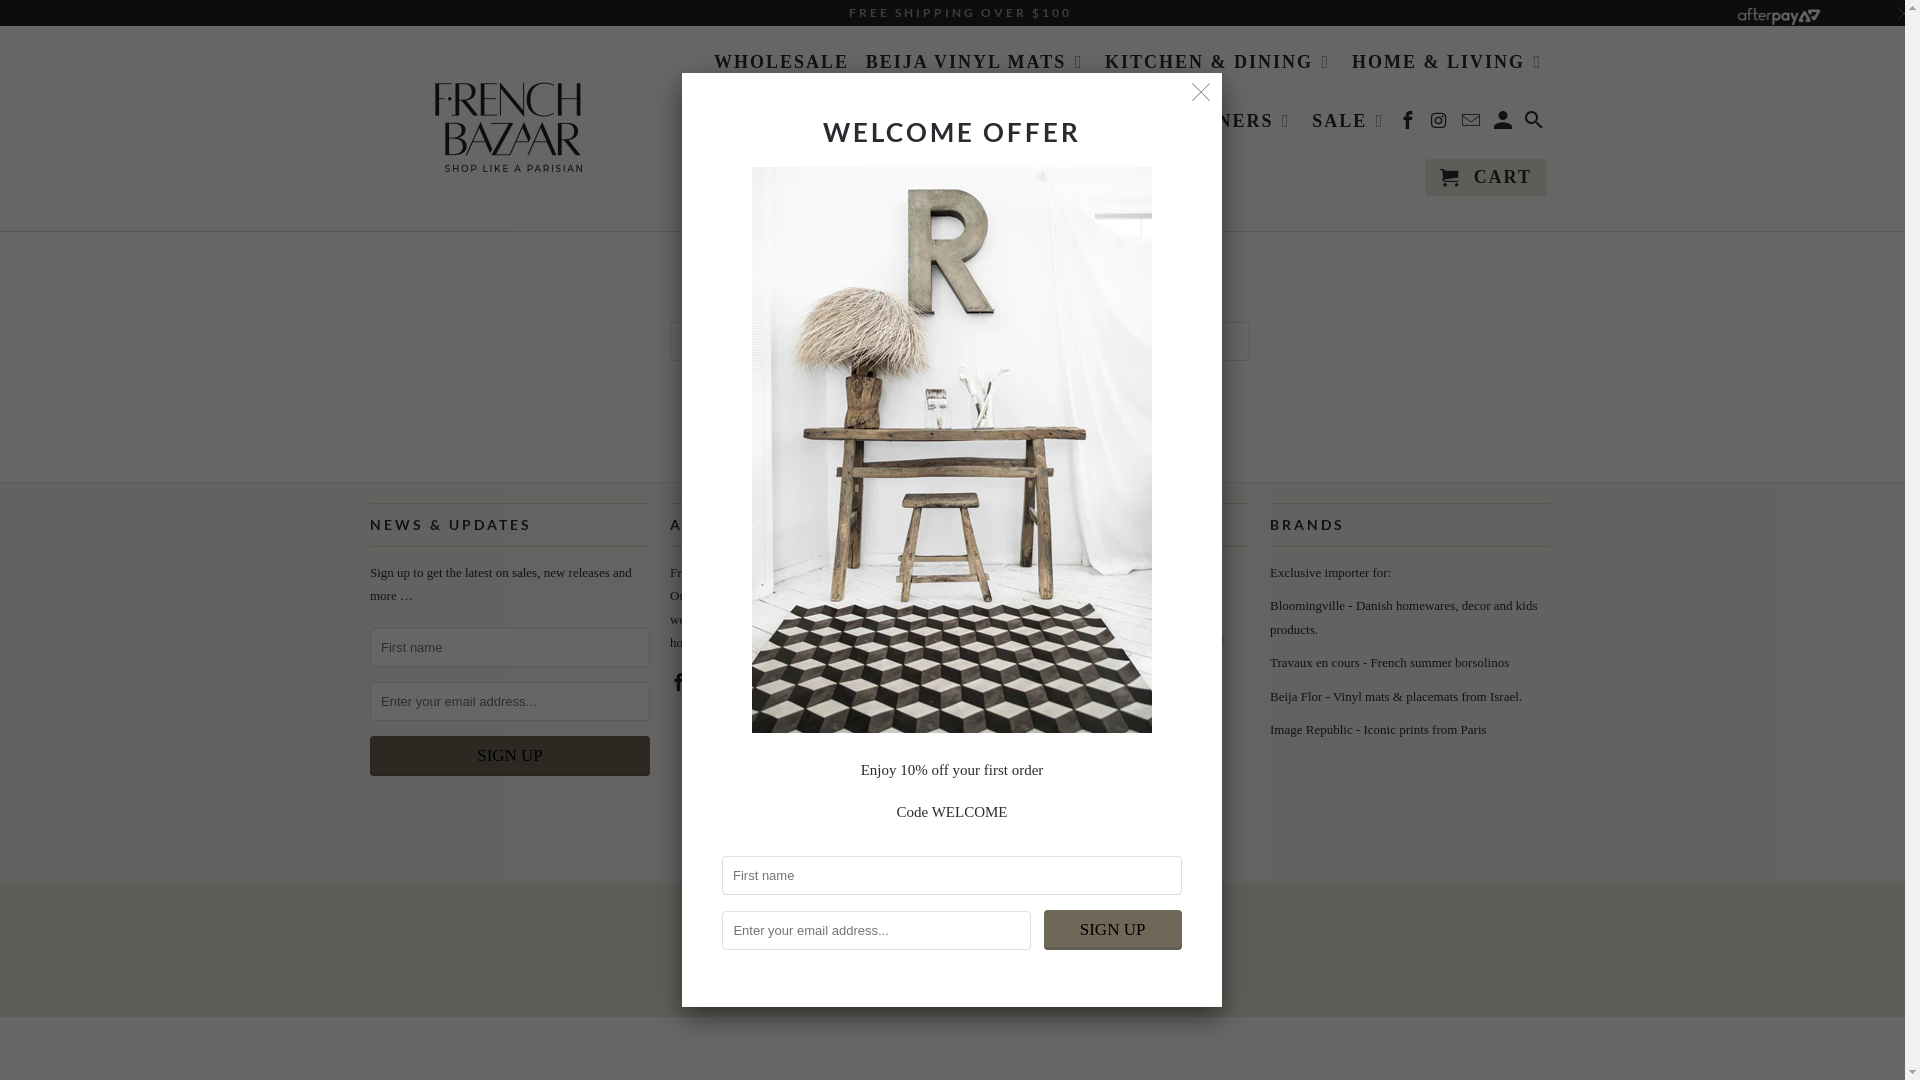  What do you see at coordinates (1442, 124) in the screenshot?
I see `Frenchbazaar  on Instagram` at bounding box center [1442, 124].